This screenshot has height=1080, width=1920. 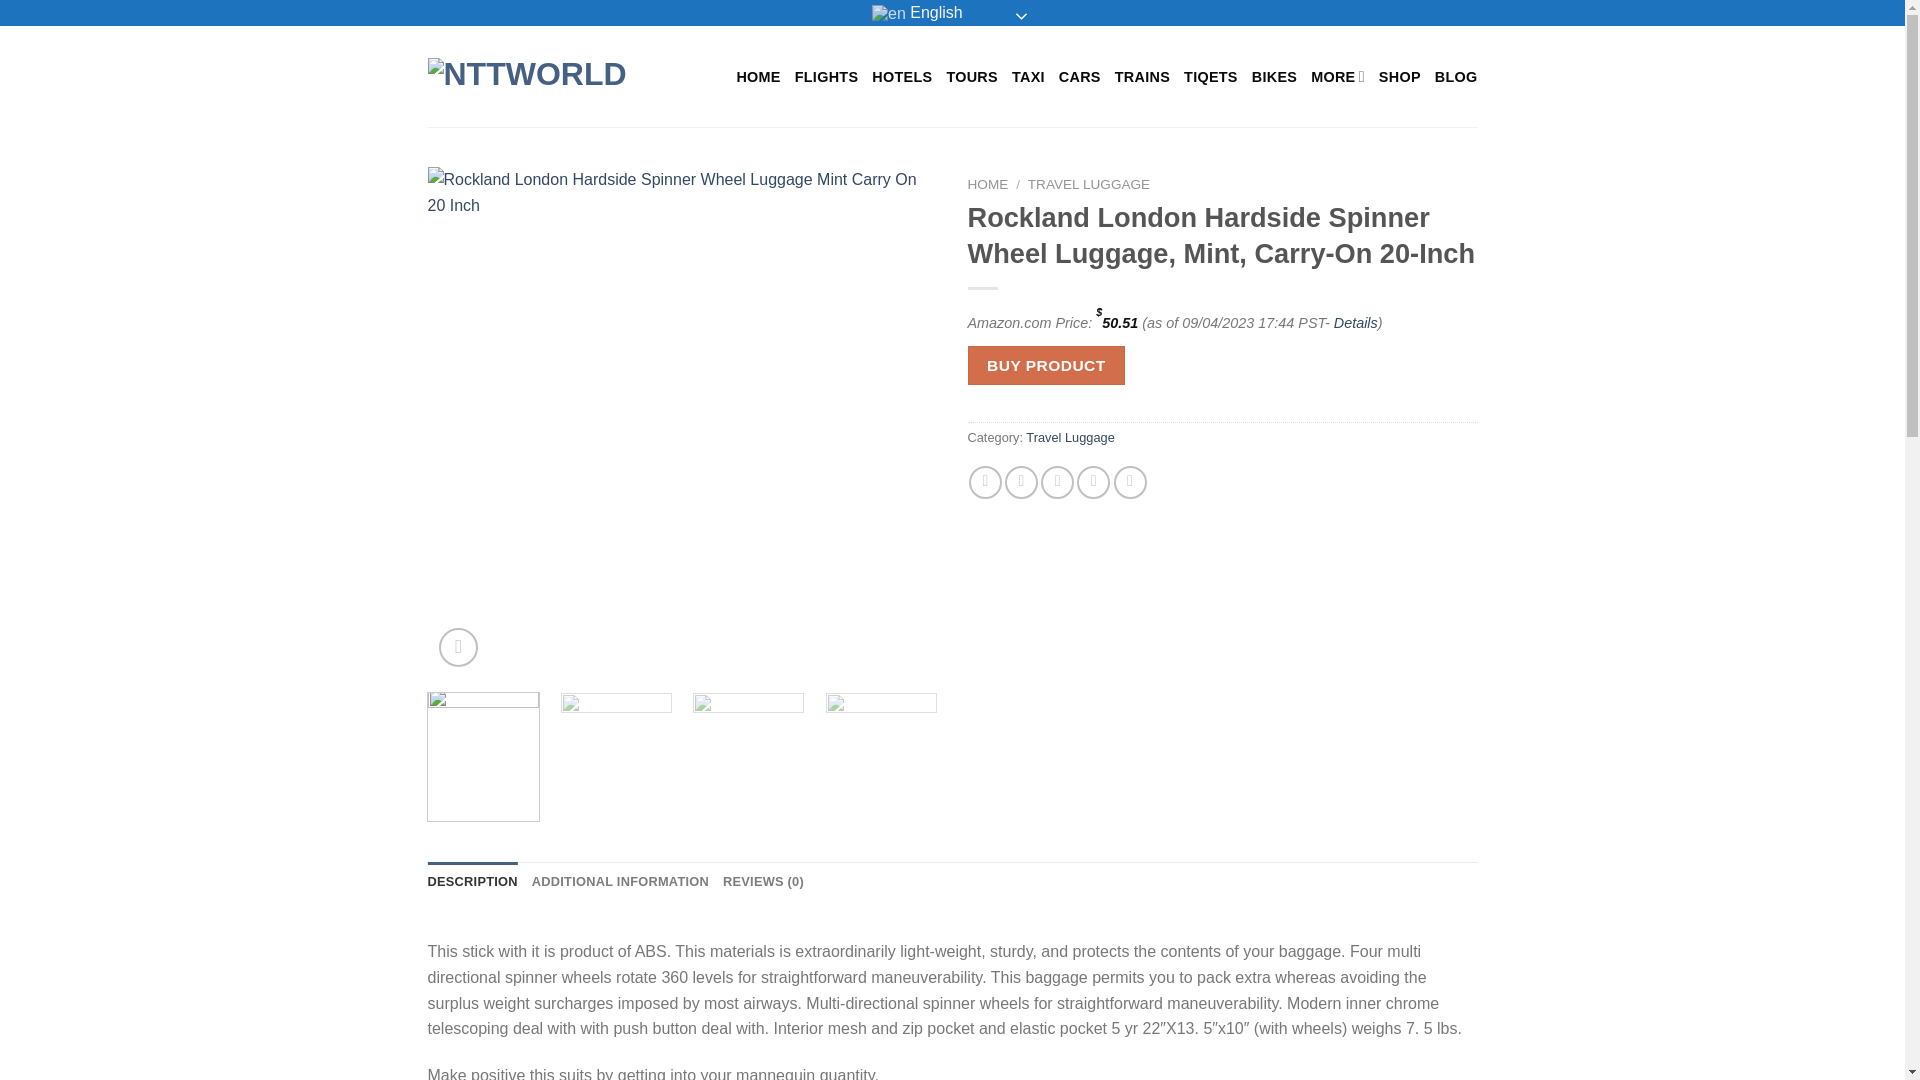 What do you see at coordinates (1274, 77) in the screenshot?
I see `BIKES` at bounding box center [1274, 77].